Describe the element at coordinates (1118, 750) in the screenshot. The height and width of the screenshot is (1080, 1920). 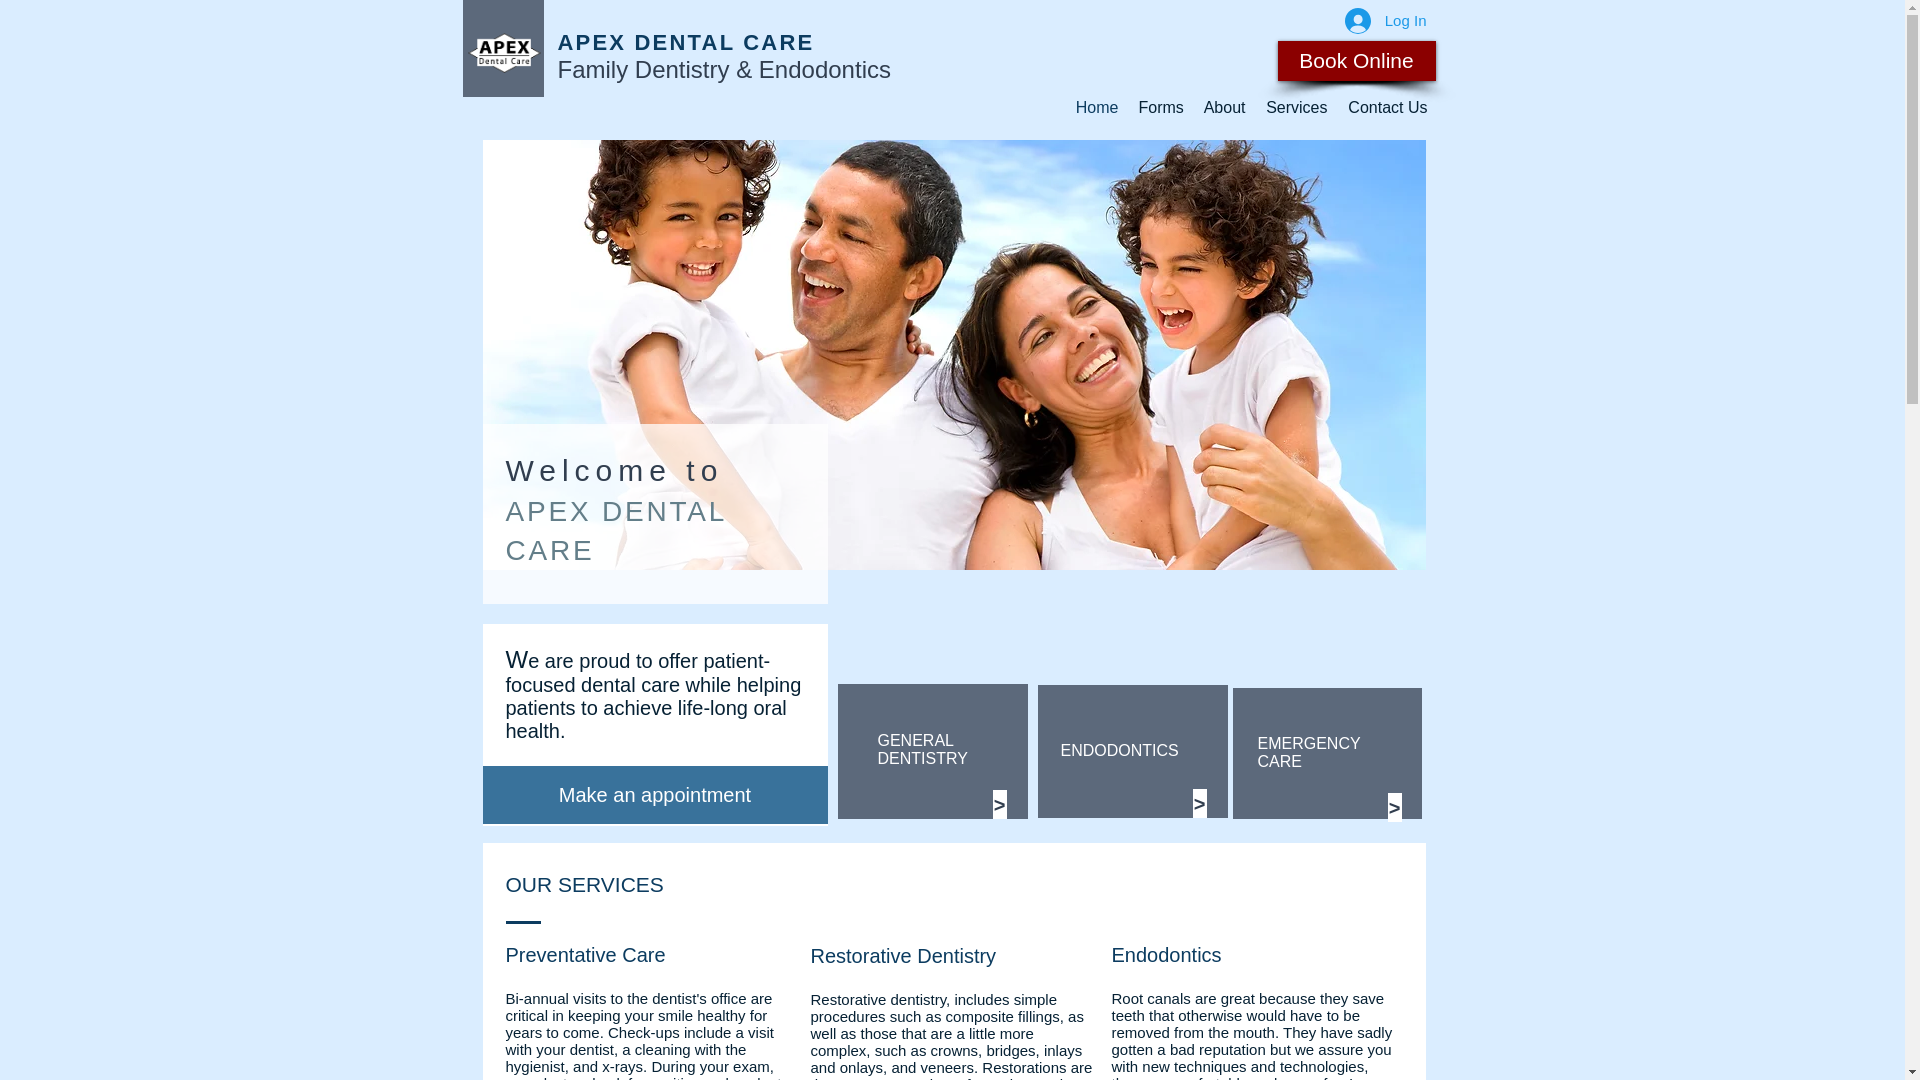
I see `ENDODONTICS` at that location.